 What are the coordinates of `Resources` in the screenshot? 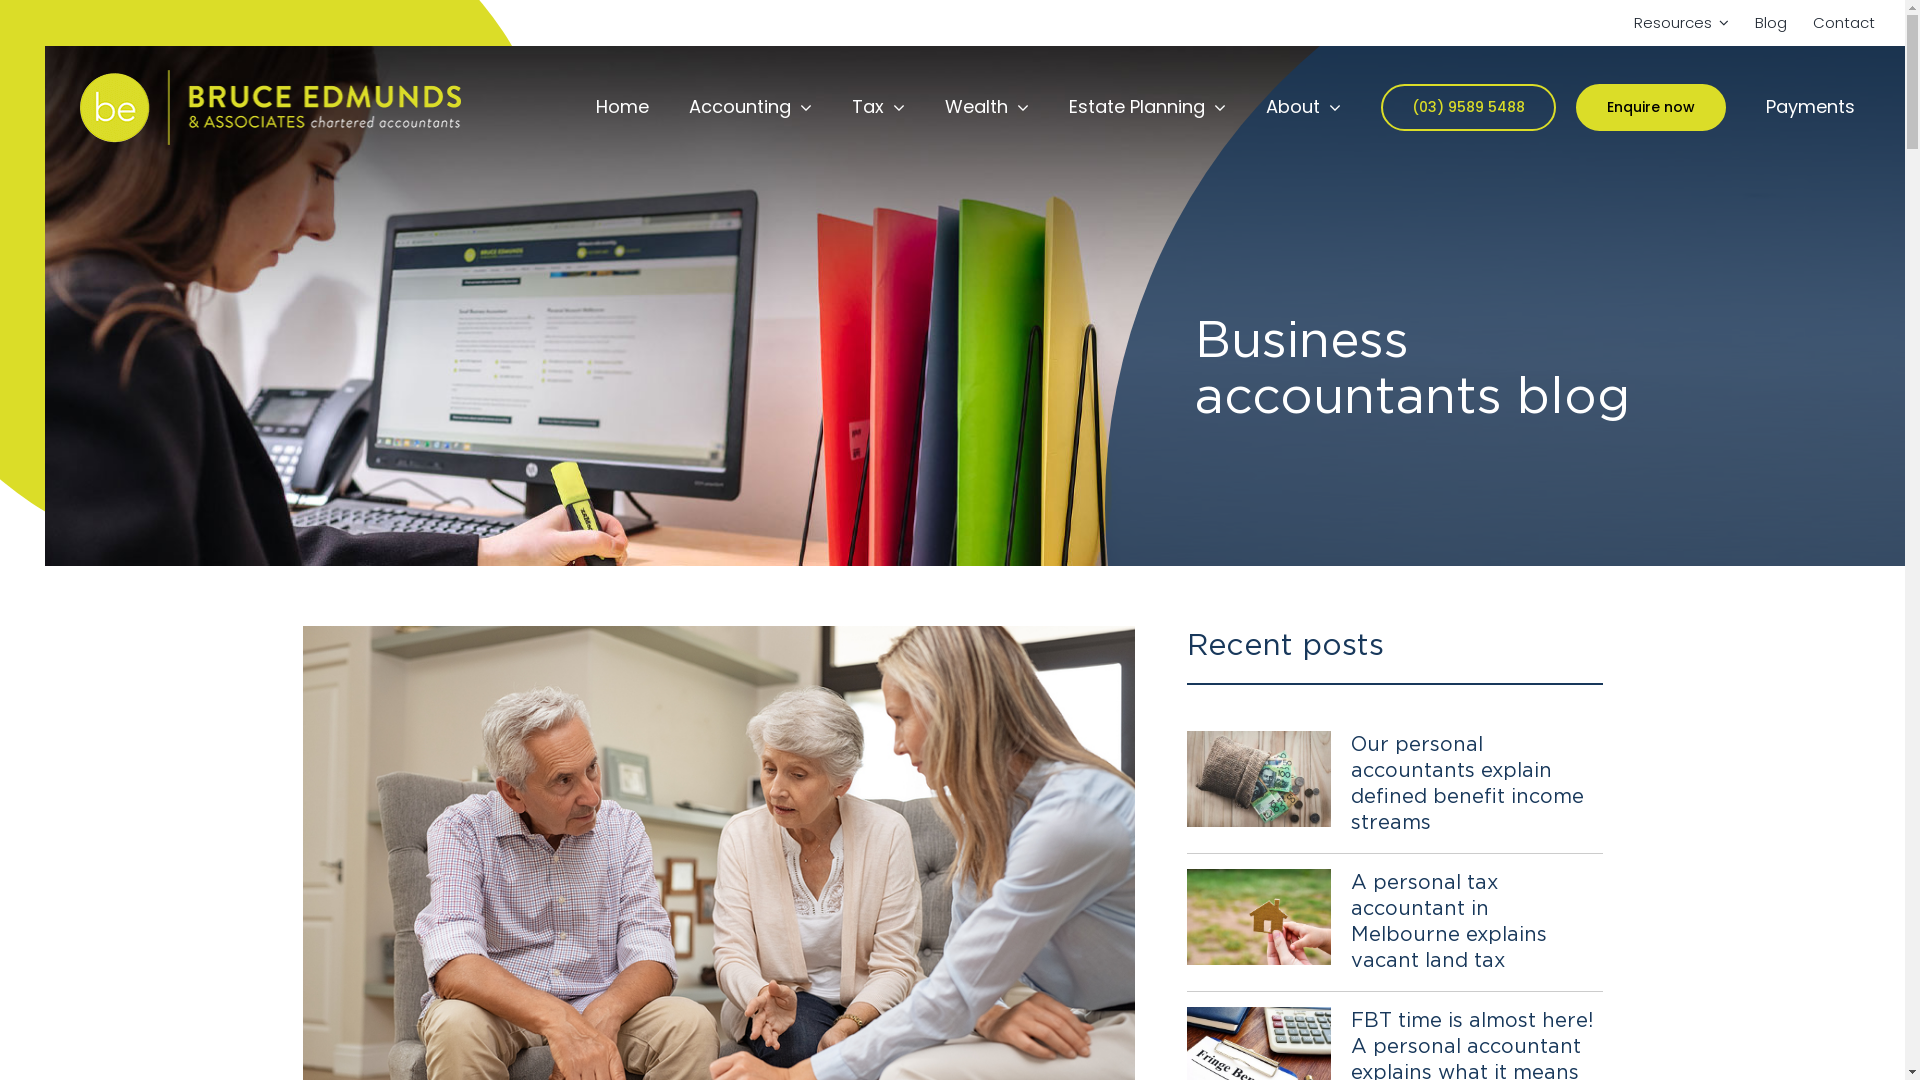 It's located at (1682, 22).